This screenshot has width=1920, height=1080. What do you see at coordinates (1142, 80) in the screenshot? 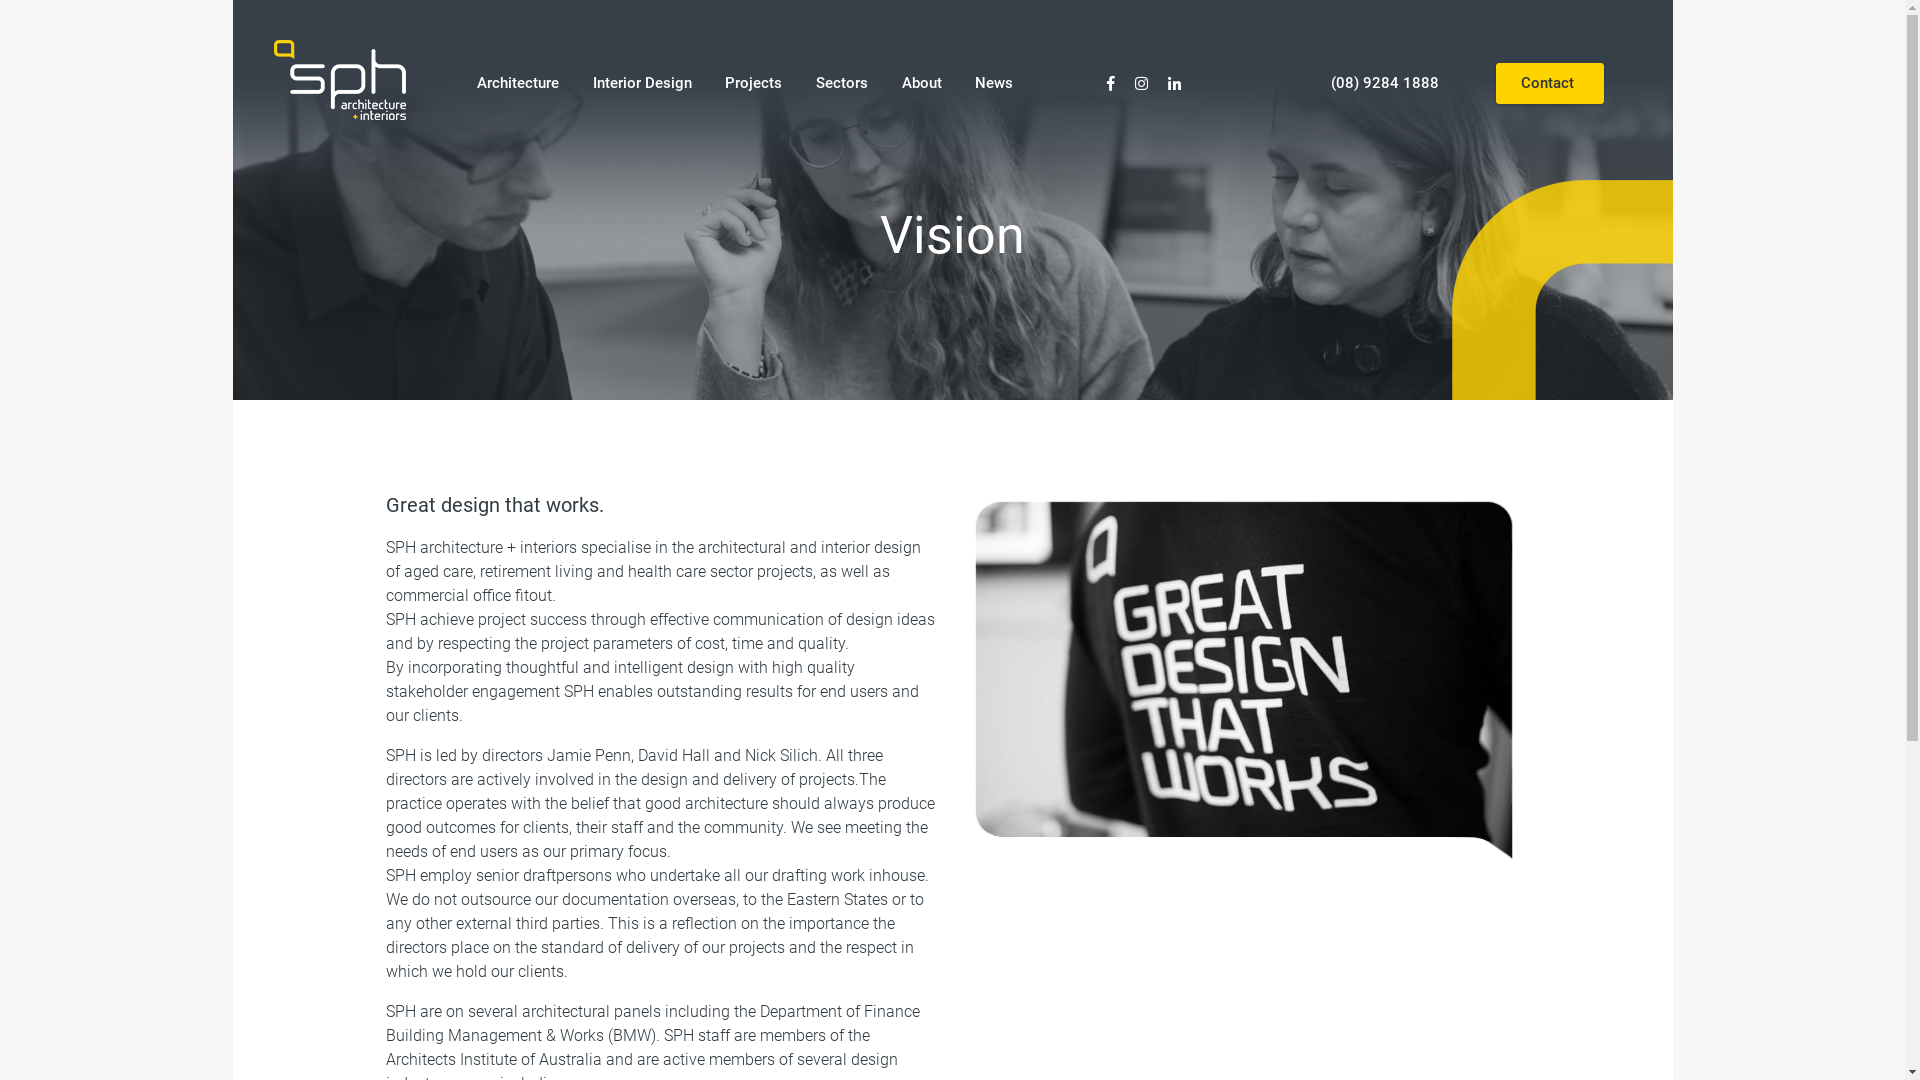
I see `Click here to view us on Instagram` at bounding box center [1142, 80].